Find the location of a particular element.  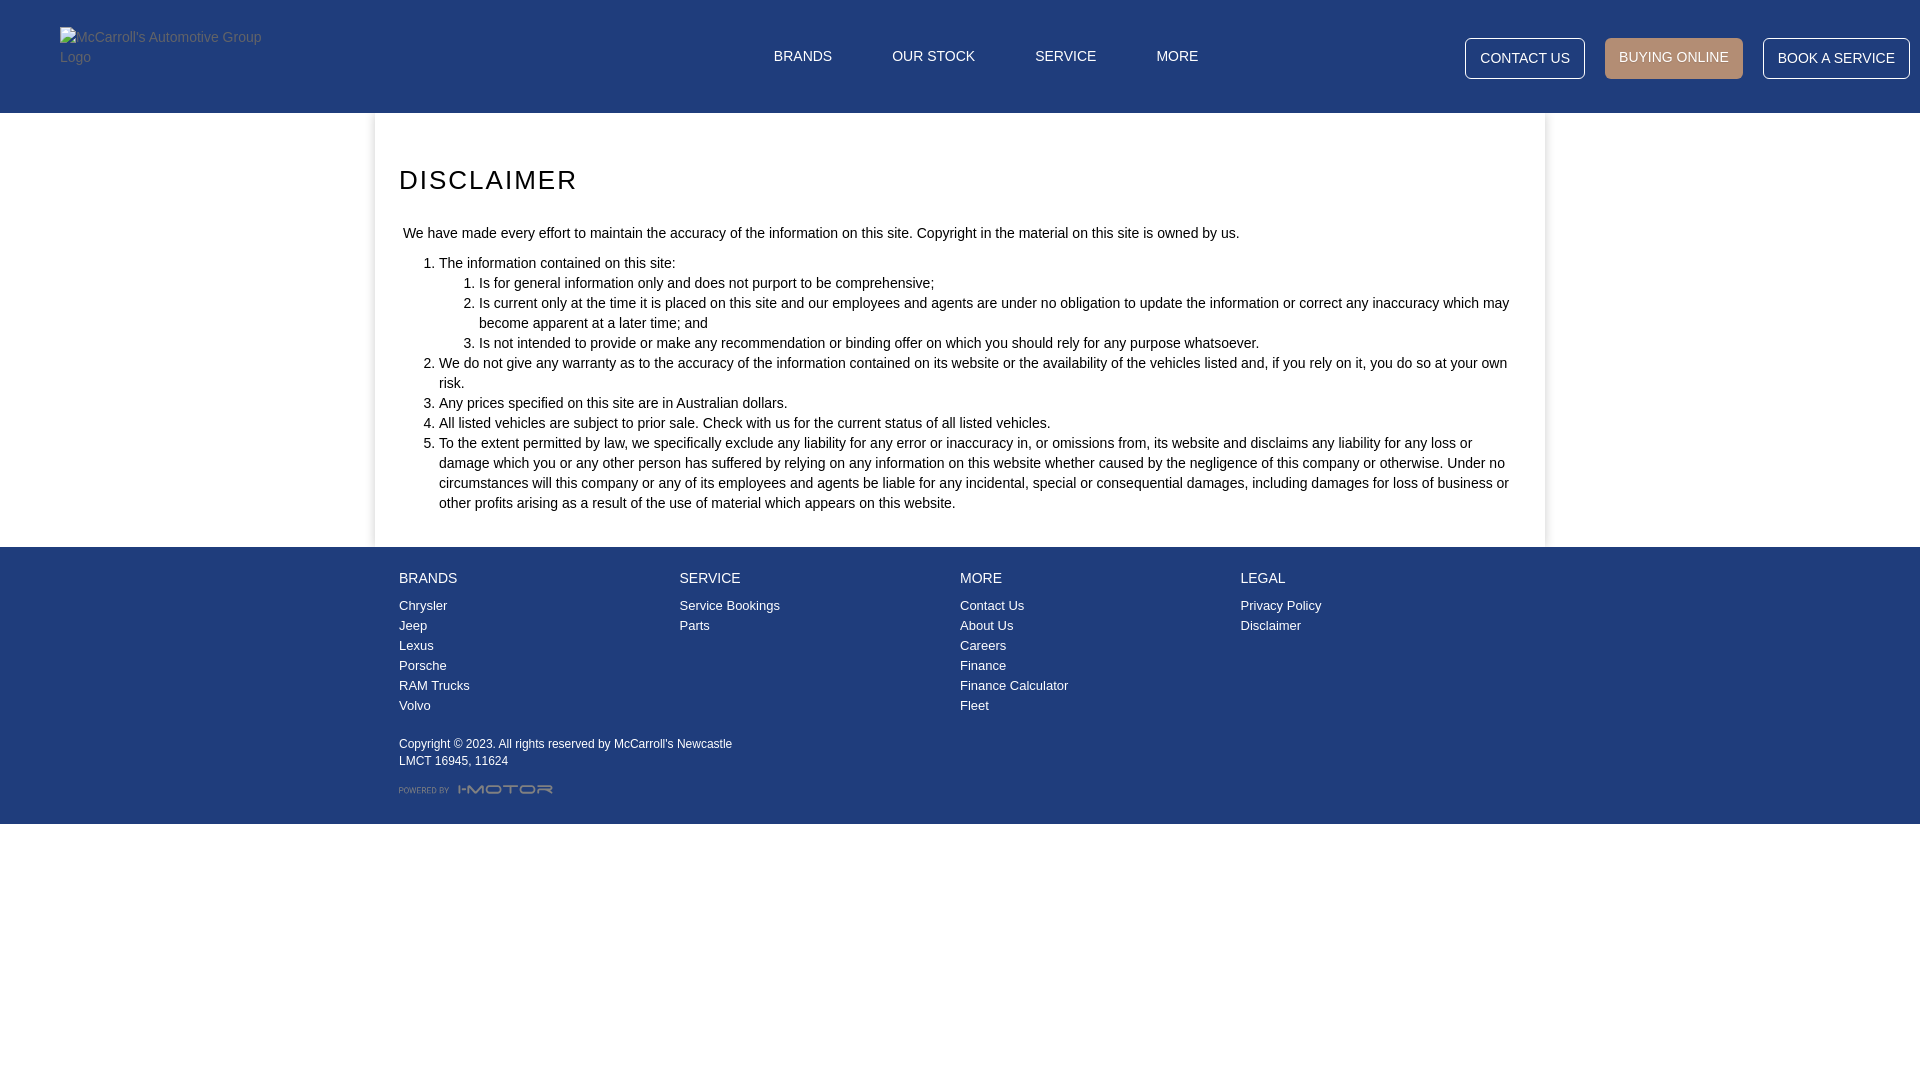

MORE is located at coordinates (1177, 56).